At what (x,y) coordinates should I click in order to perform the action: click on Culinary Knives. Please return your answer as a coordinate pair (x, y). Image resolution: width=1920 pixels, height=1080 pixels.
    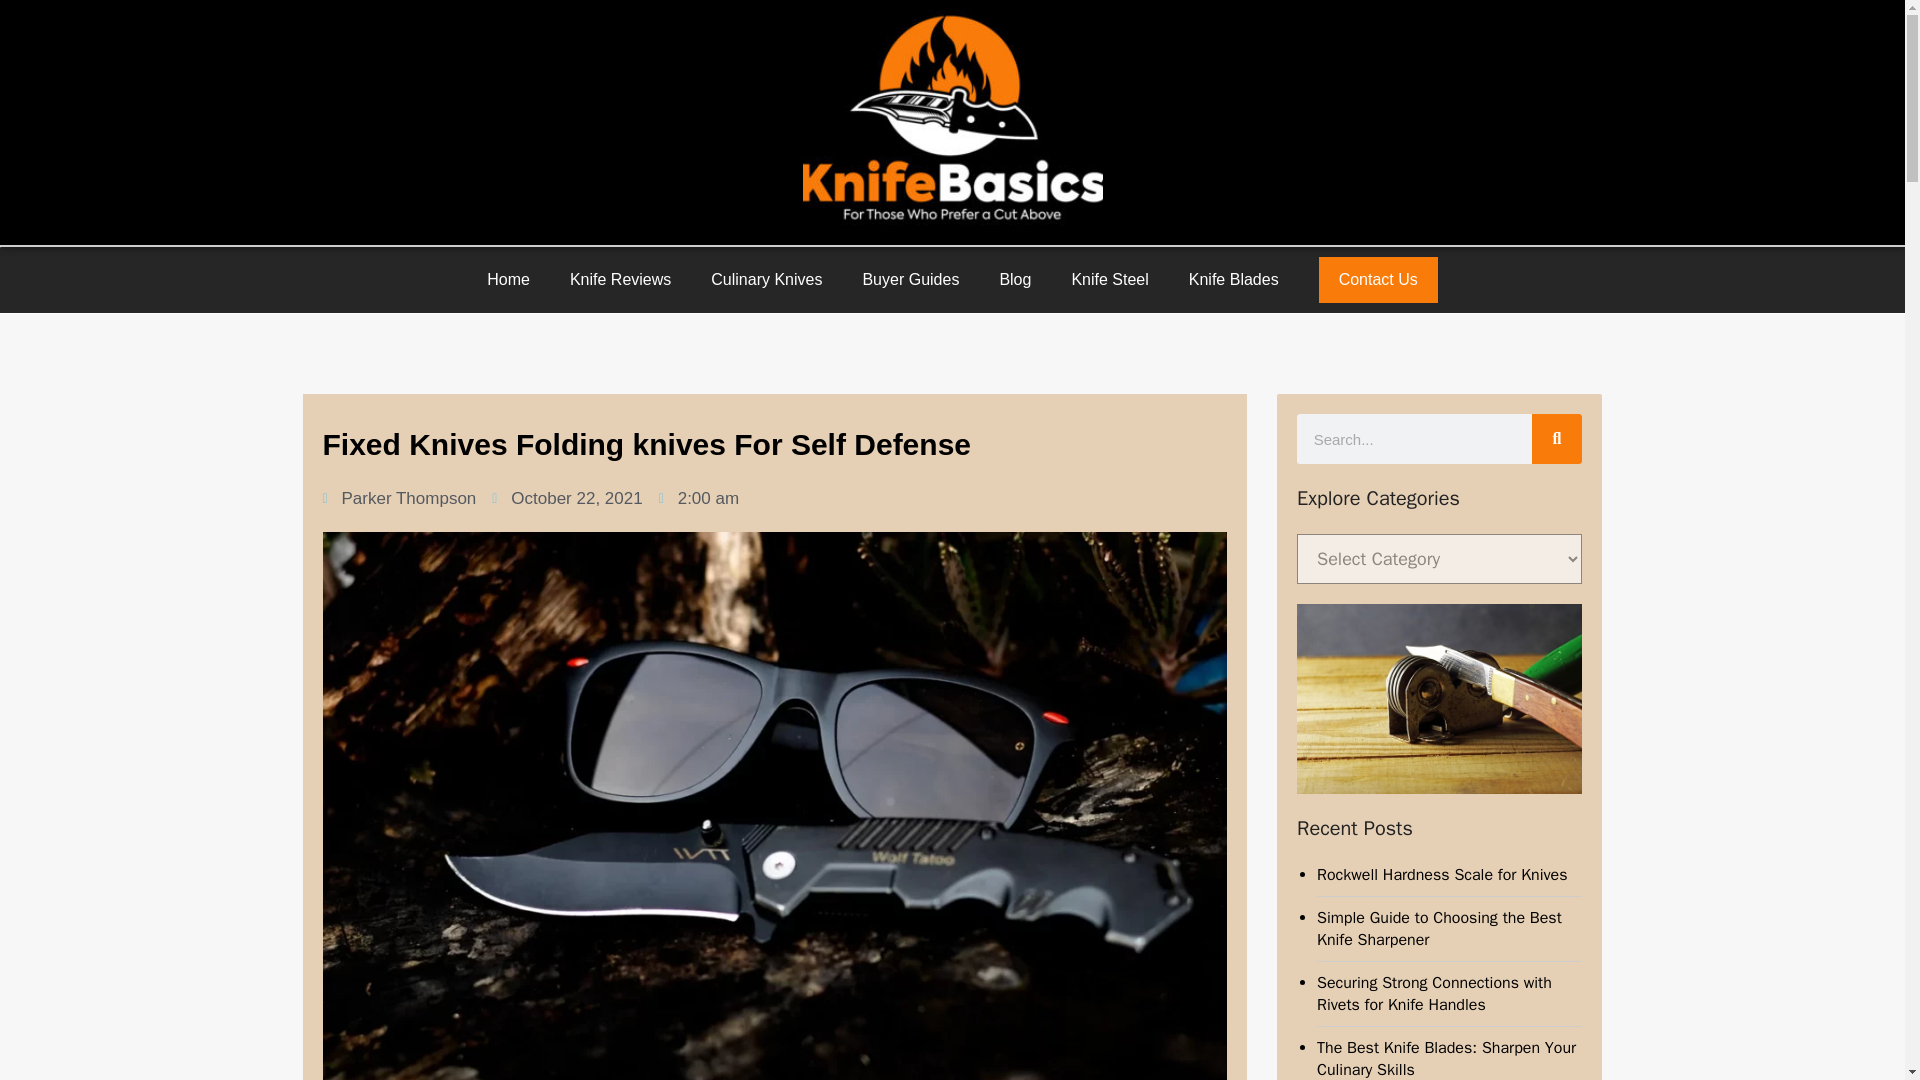
    Looking at the image, I should click on (766, 280).